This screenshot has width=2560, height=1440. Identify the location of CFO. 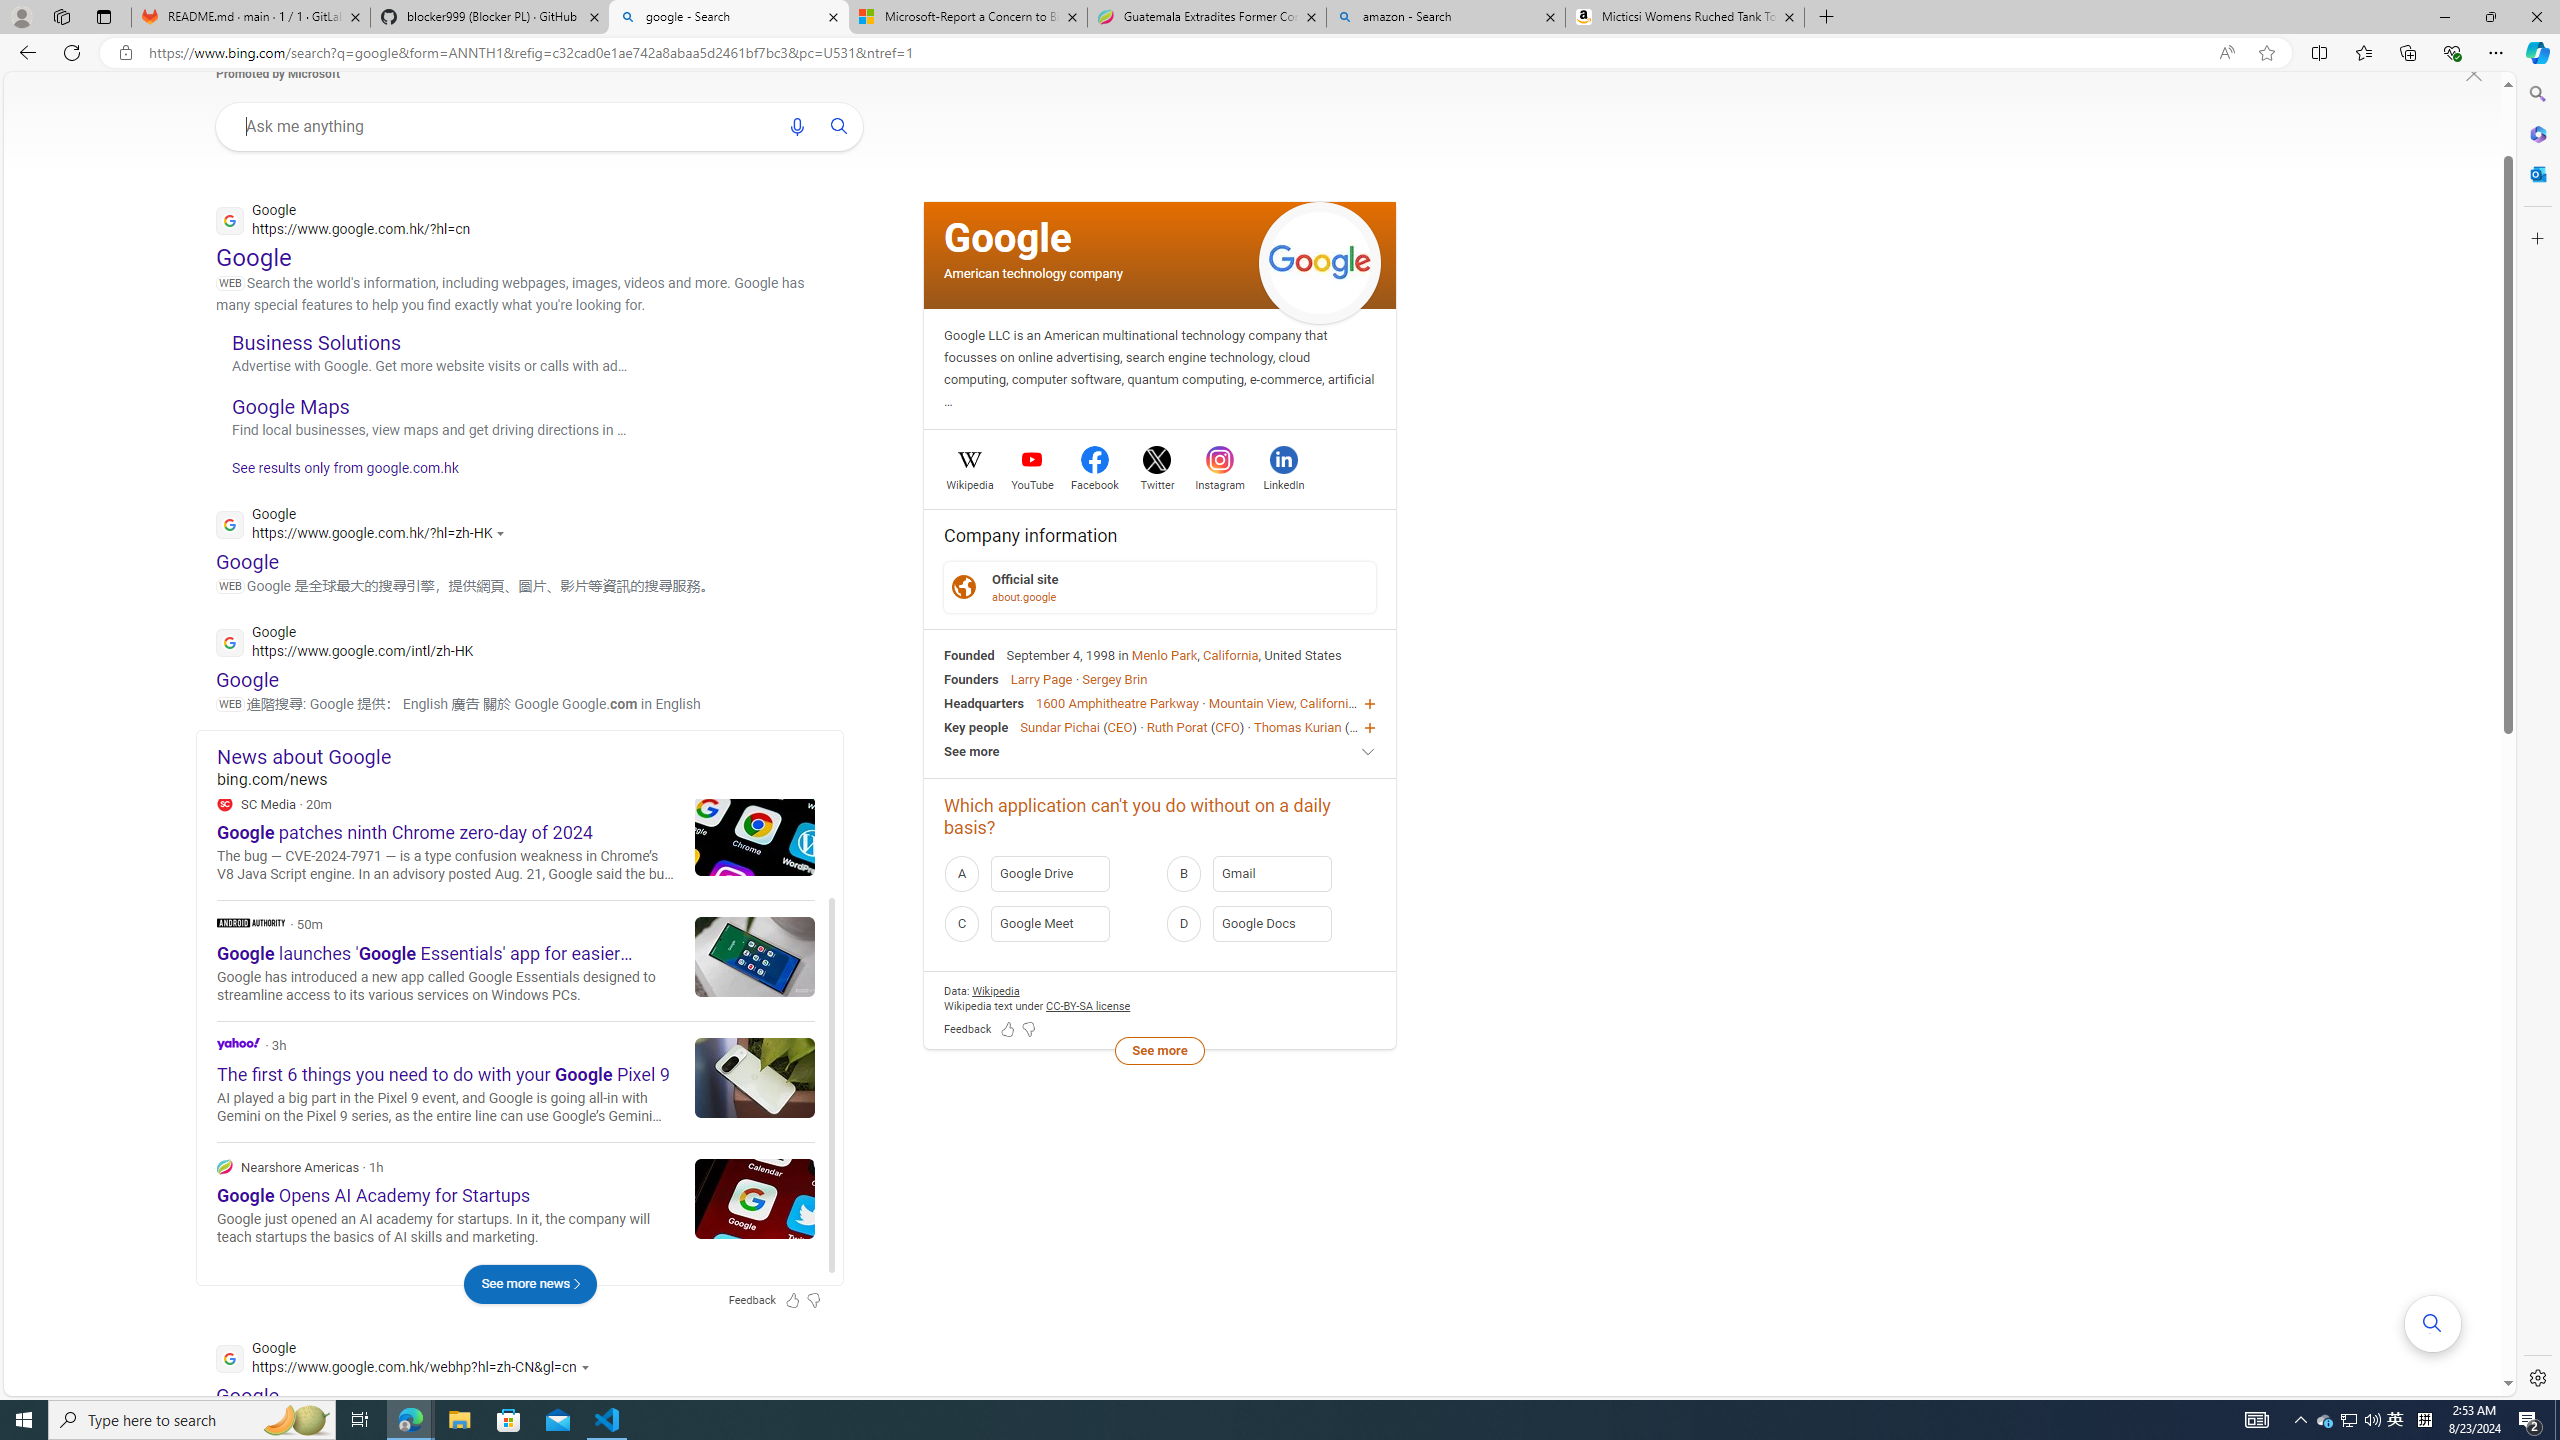
(1228, 726).